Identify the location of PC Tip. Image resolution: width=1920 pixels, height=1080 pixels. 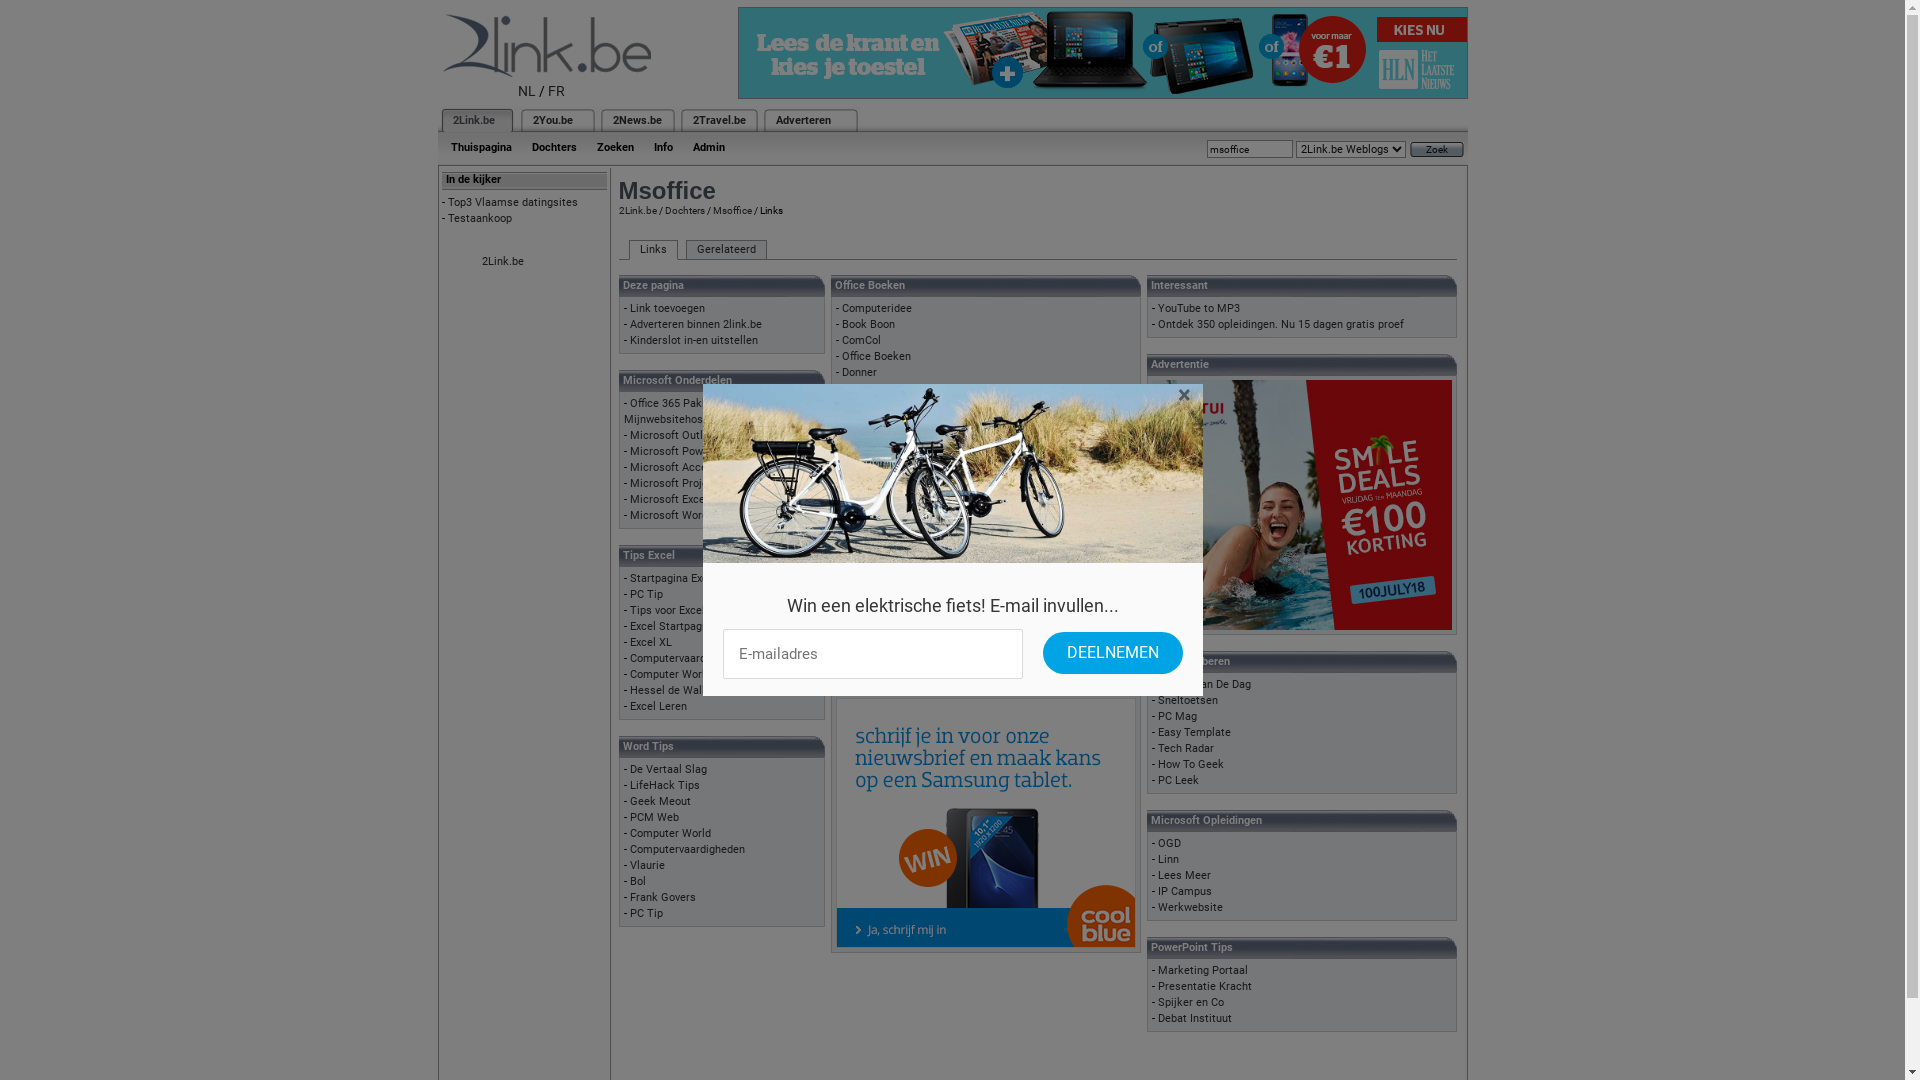
(646, 914).